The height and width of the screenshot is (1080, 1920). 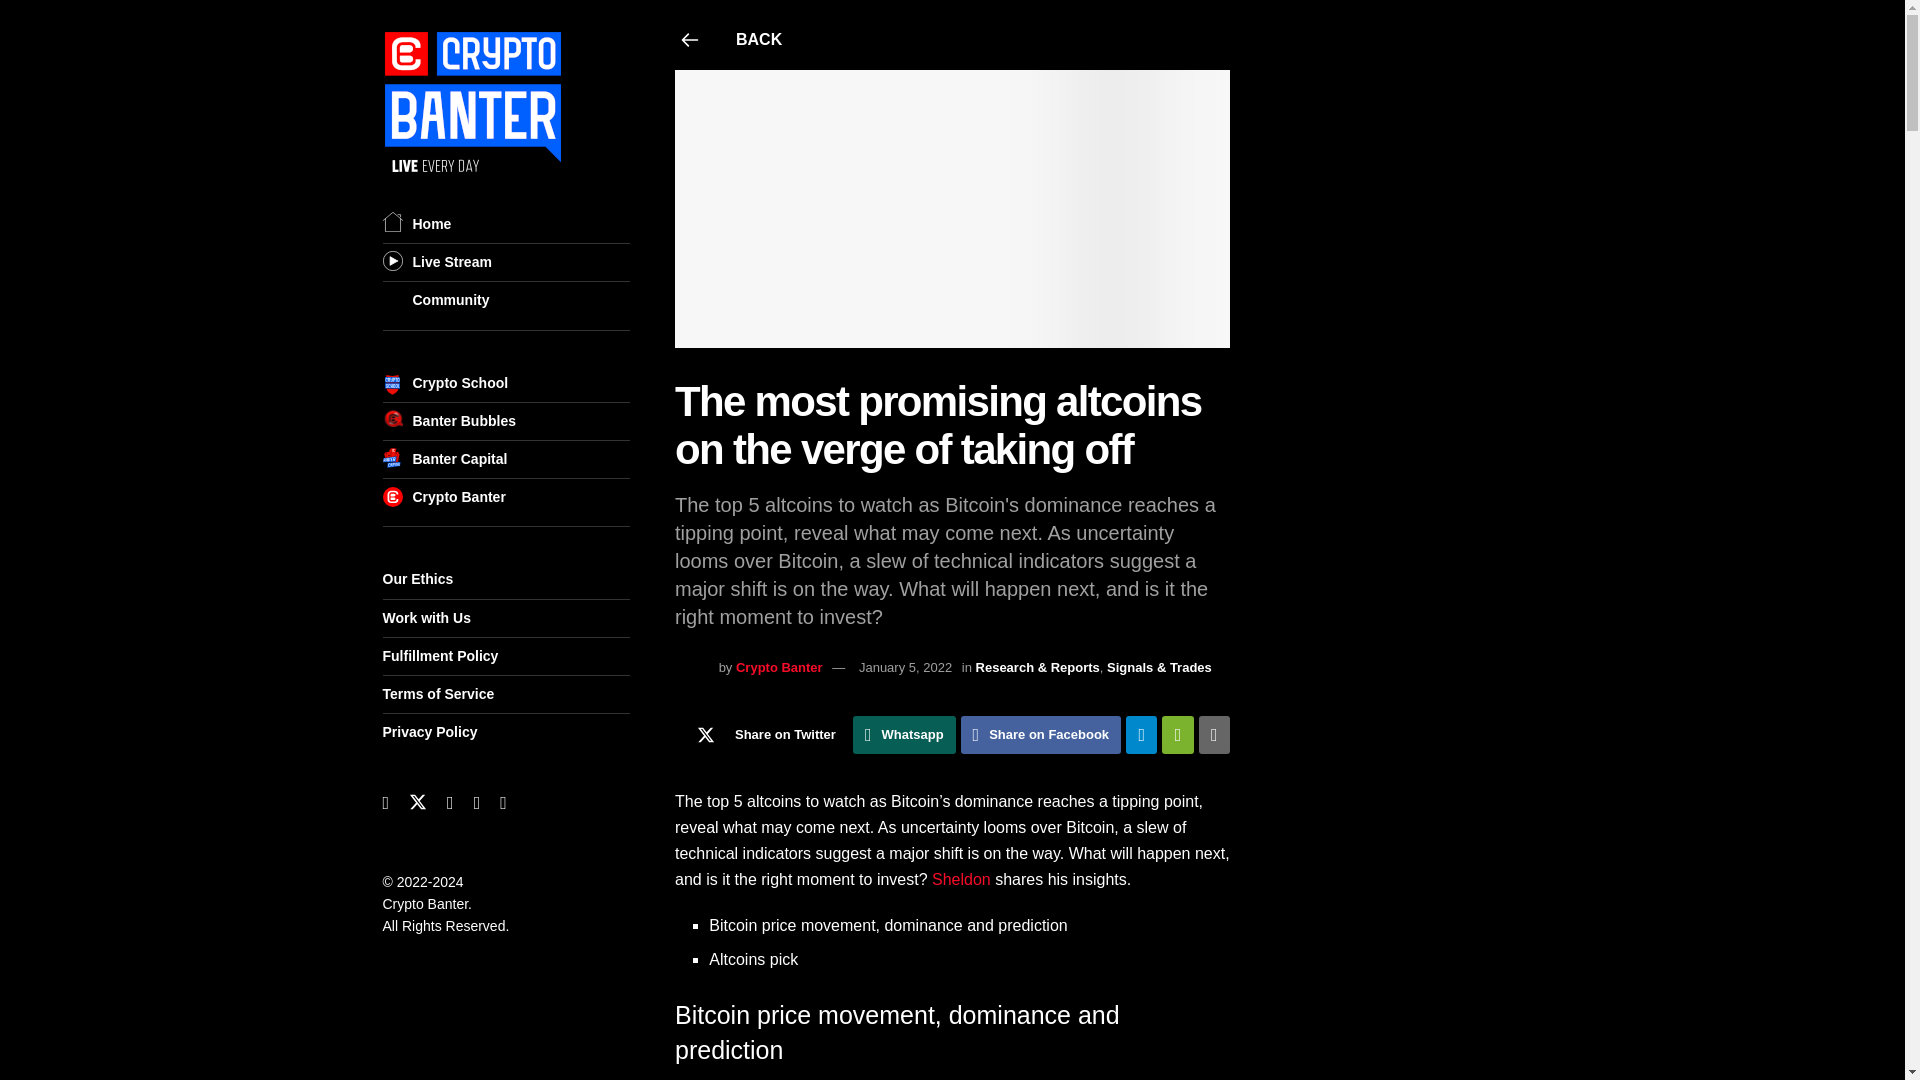 I want to click on Share on Twitter, so click(x=762, y=734).